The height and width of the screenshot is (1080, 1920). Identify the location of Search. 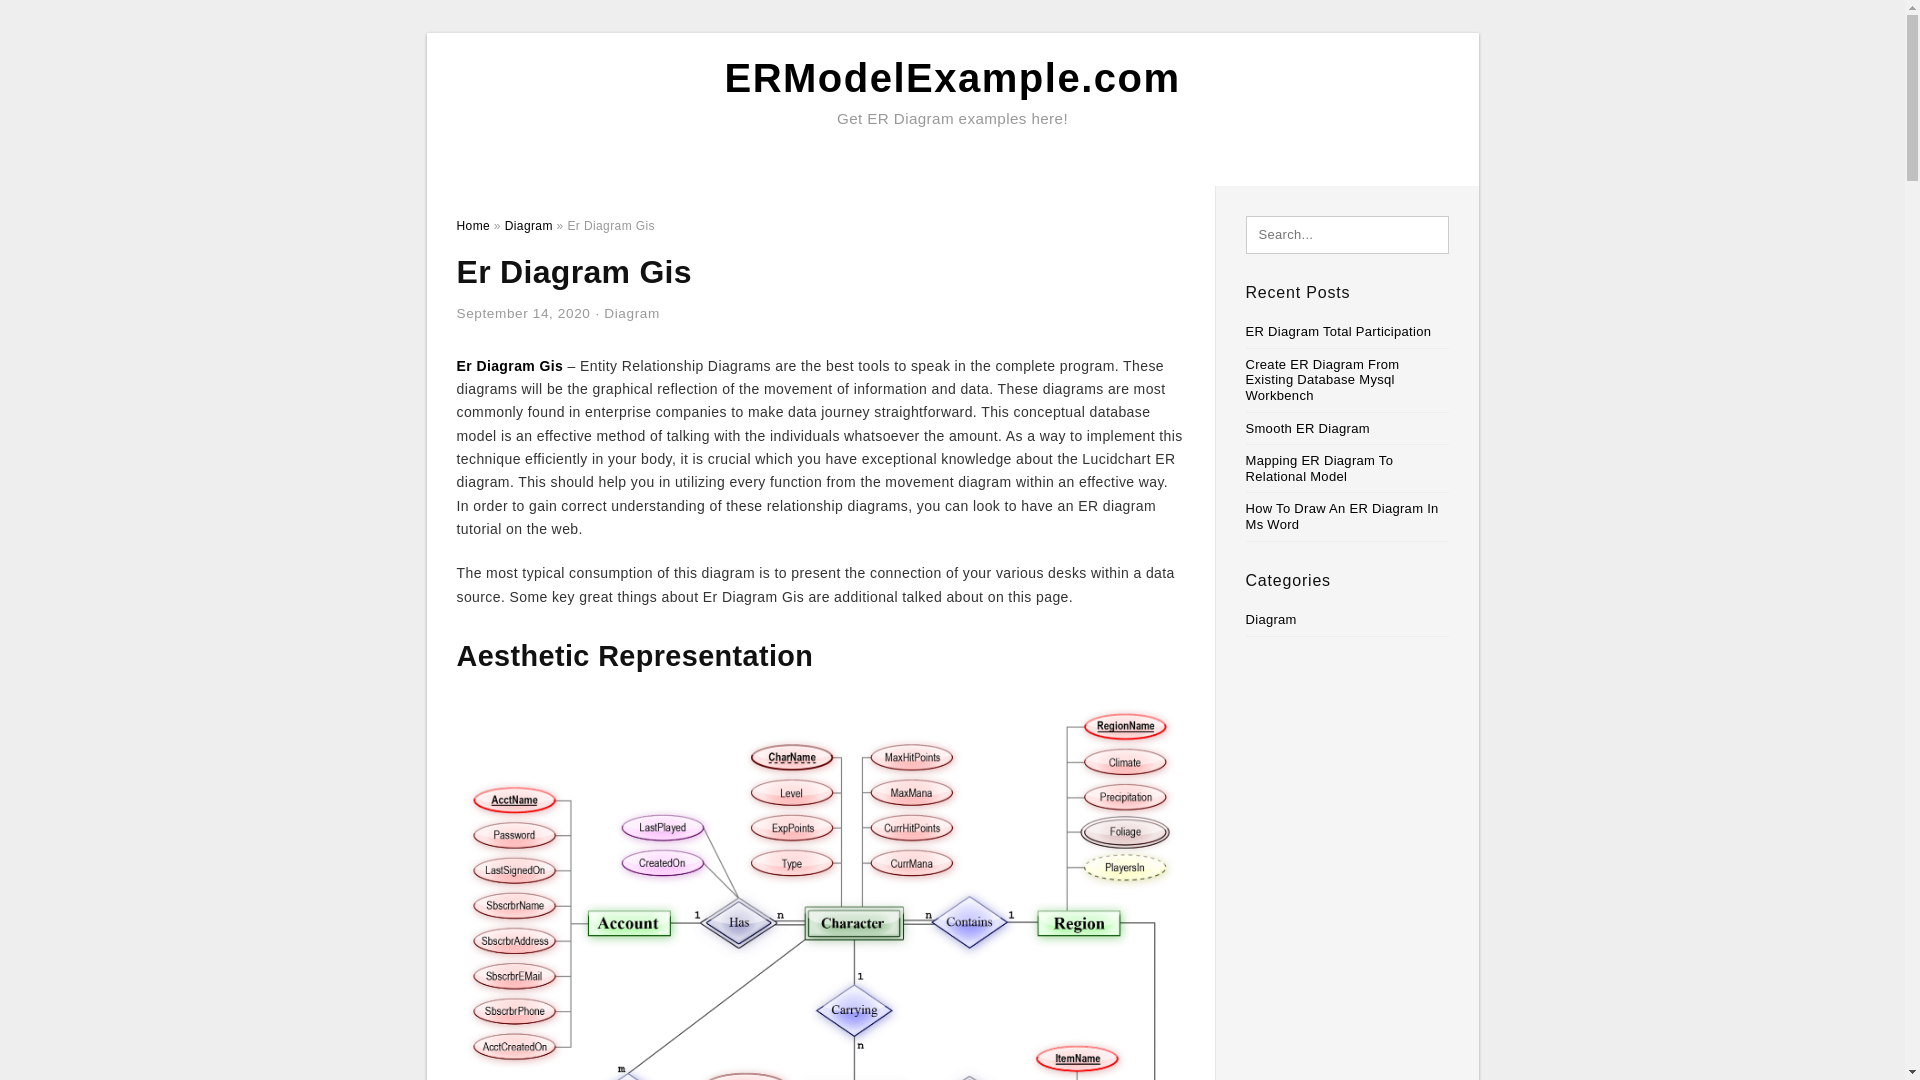
(58, 21).